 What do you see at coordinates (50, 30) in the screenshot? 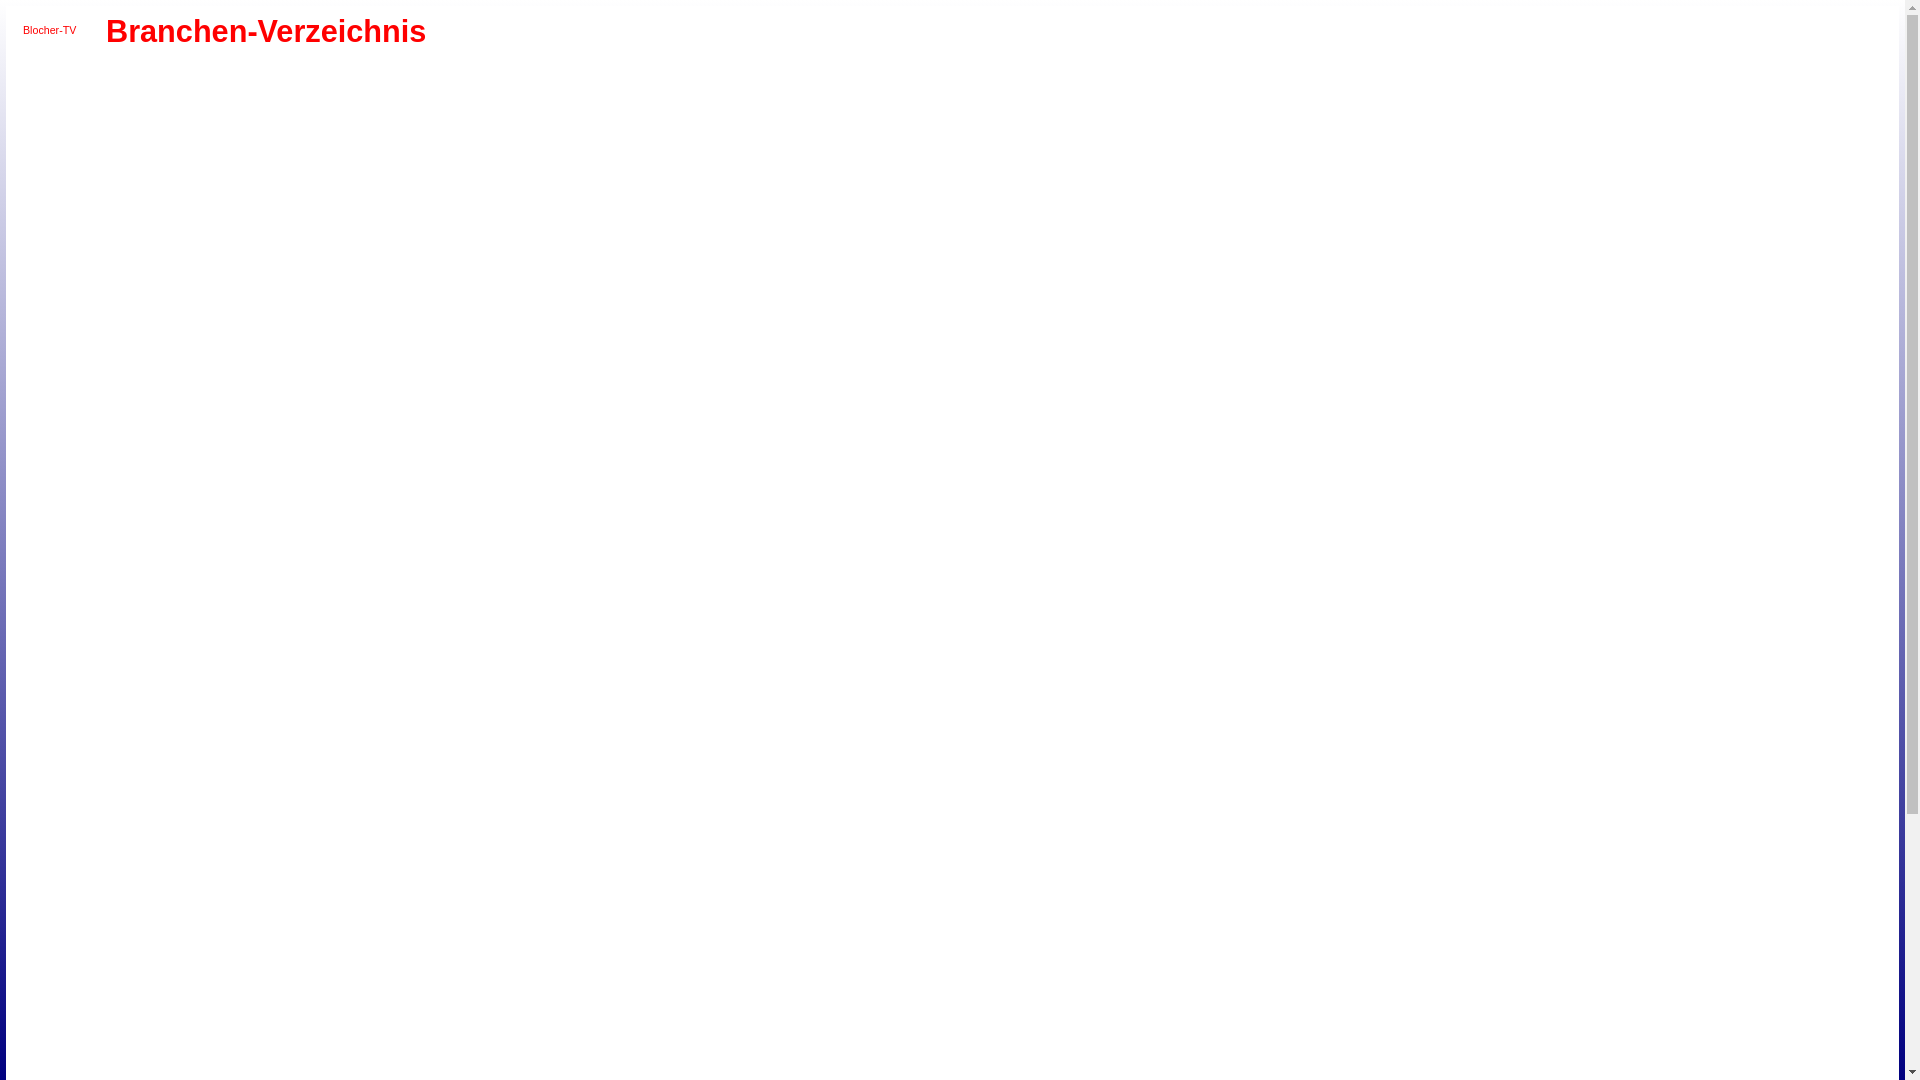
I see `Blocher-TV` at bounding box center [50, 30].